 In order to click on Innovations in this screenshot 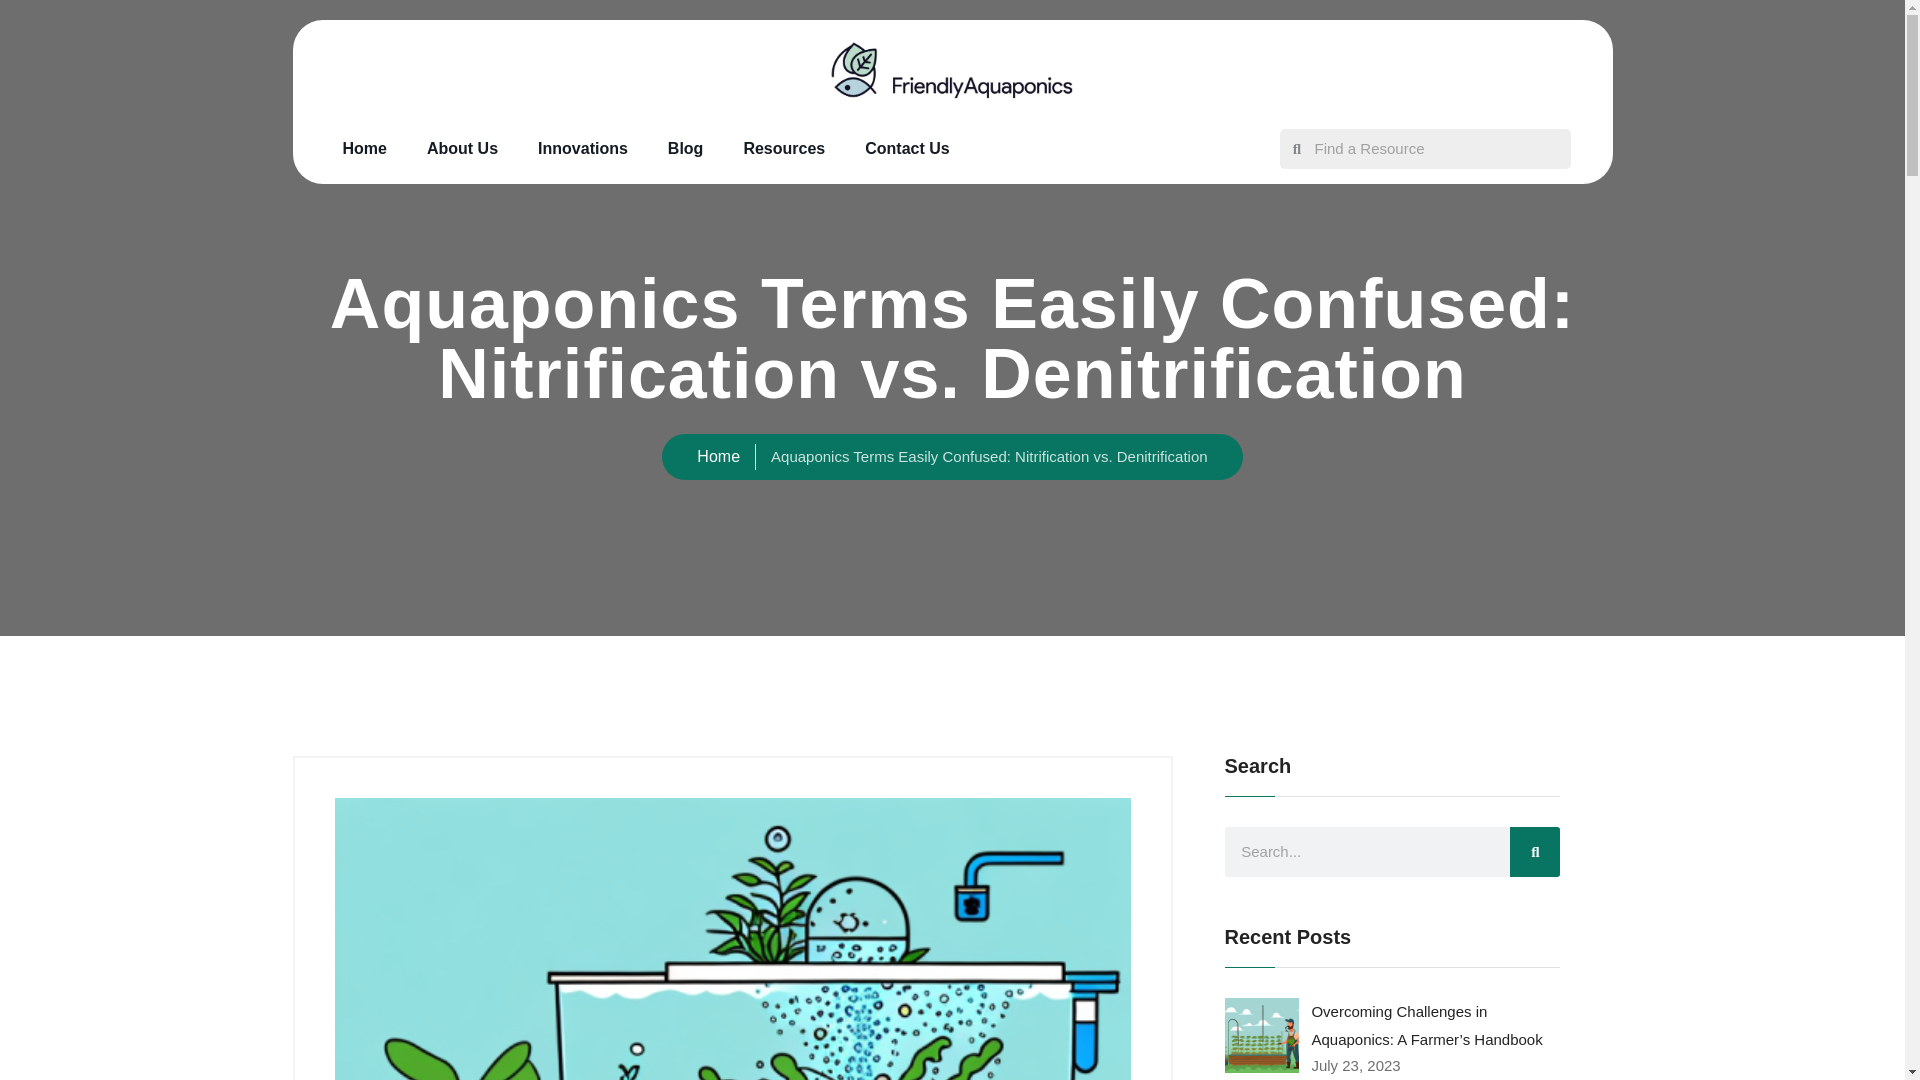, I will do `click(583, 148)`.